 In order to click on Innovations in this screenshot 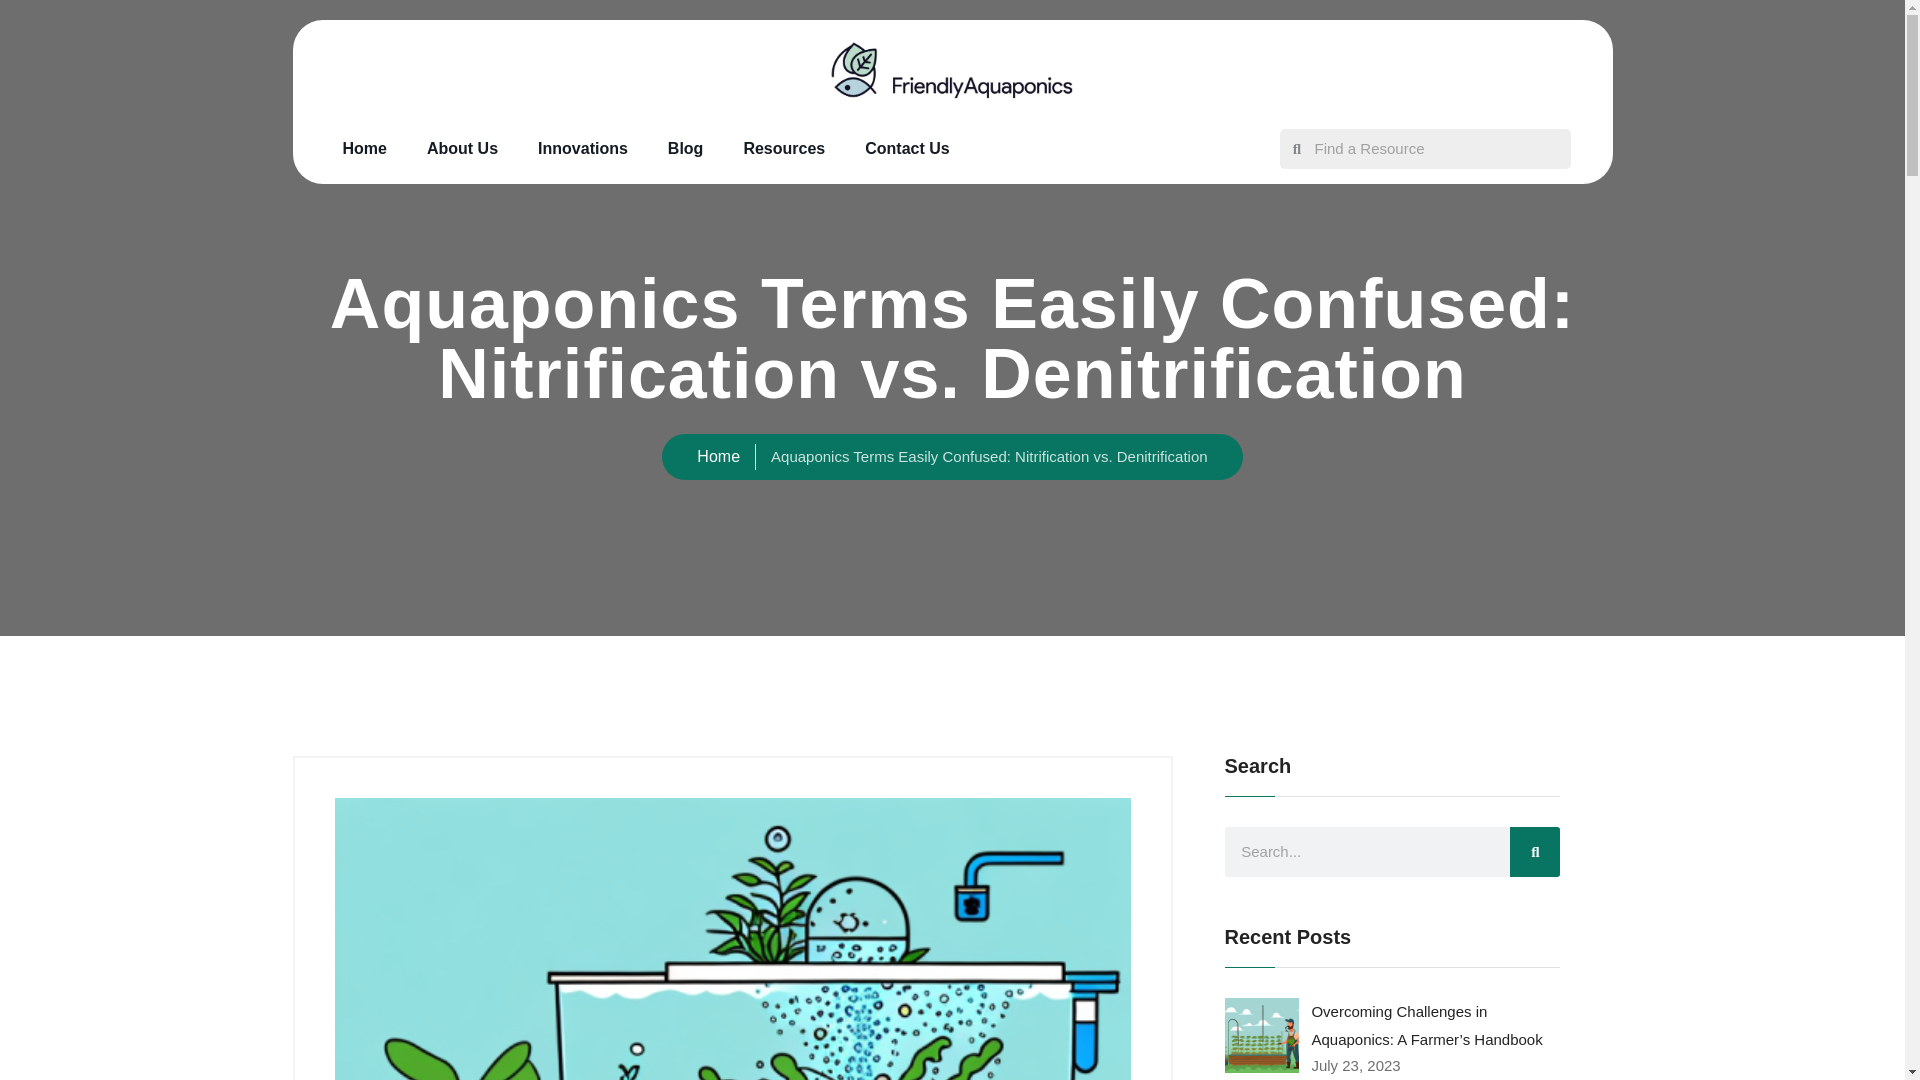, I will do `click(583, 148)`.